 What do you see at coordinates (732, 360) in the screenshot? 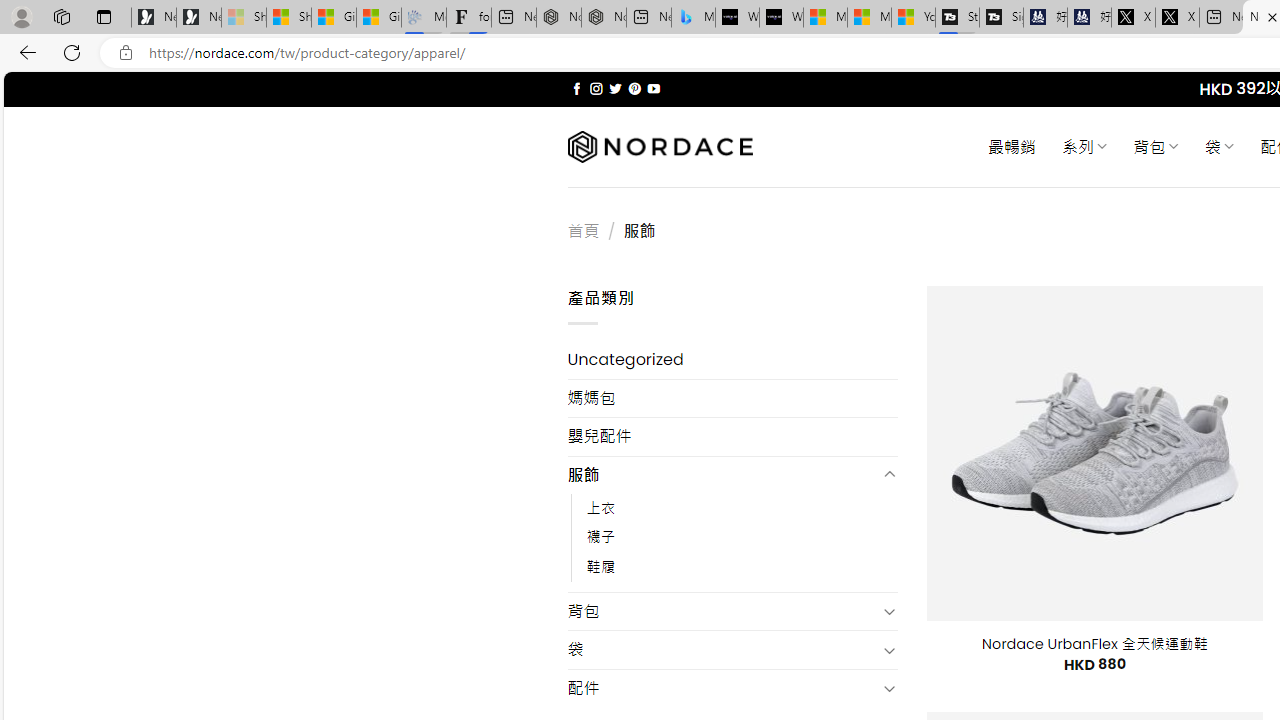
I see `Uncategorized` at bounding box center [732, 360].